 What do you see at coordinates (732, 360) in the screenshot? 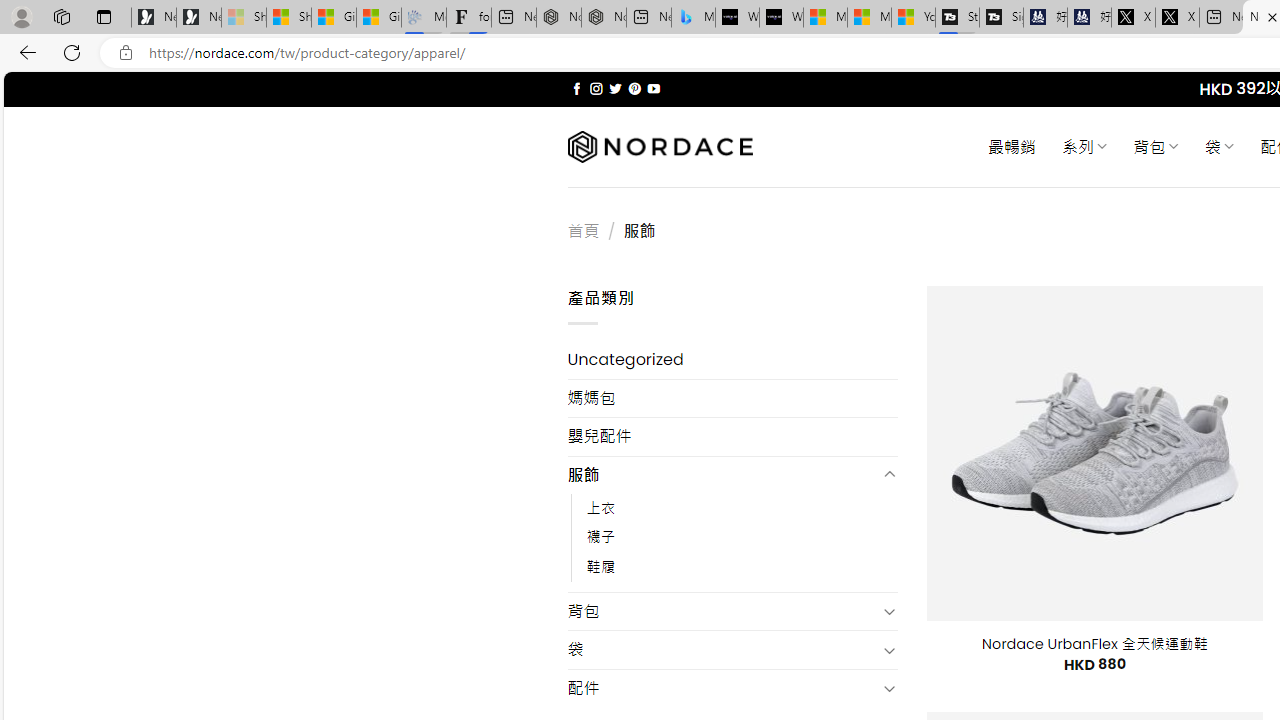
I see `Uncategorized` at bounding box center [732, 360].